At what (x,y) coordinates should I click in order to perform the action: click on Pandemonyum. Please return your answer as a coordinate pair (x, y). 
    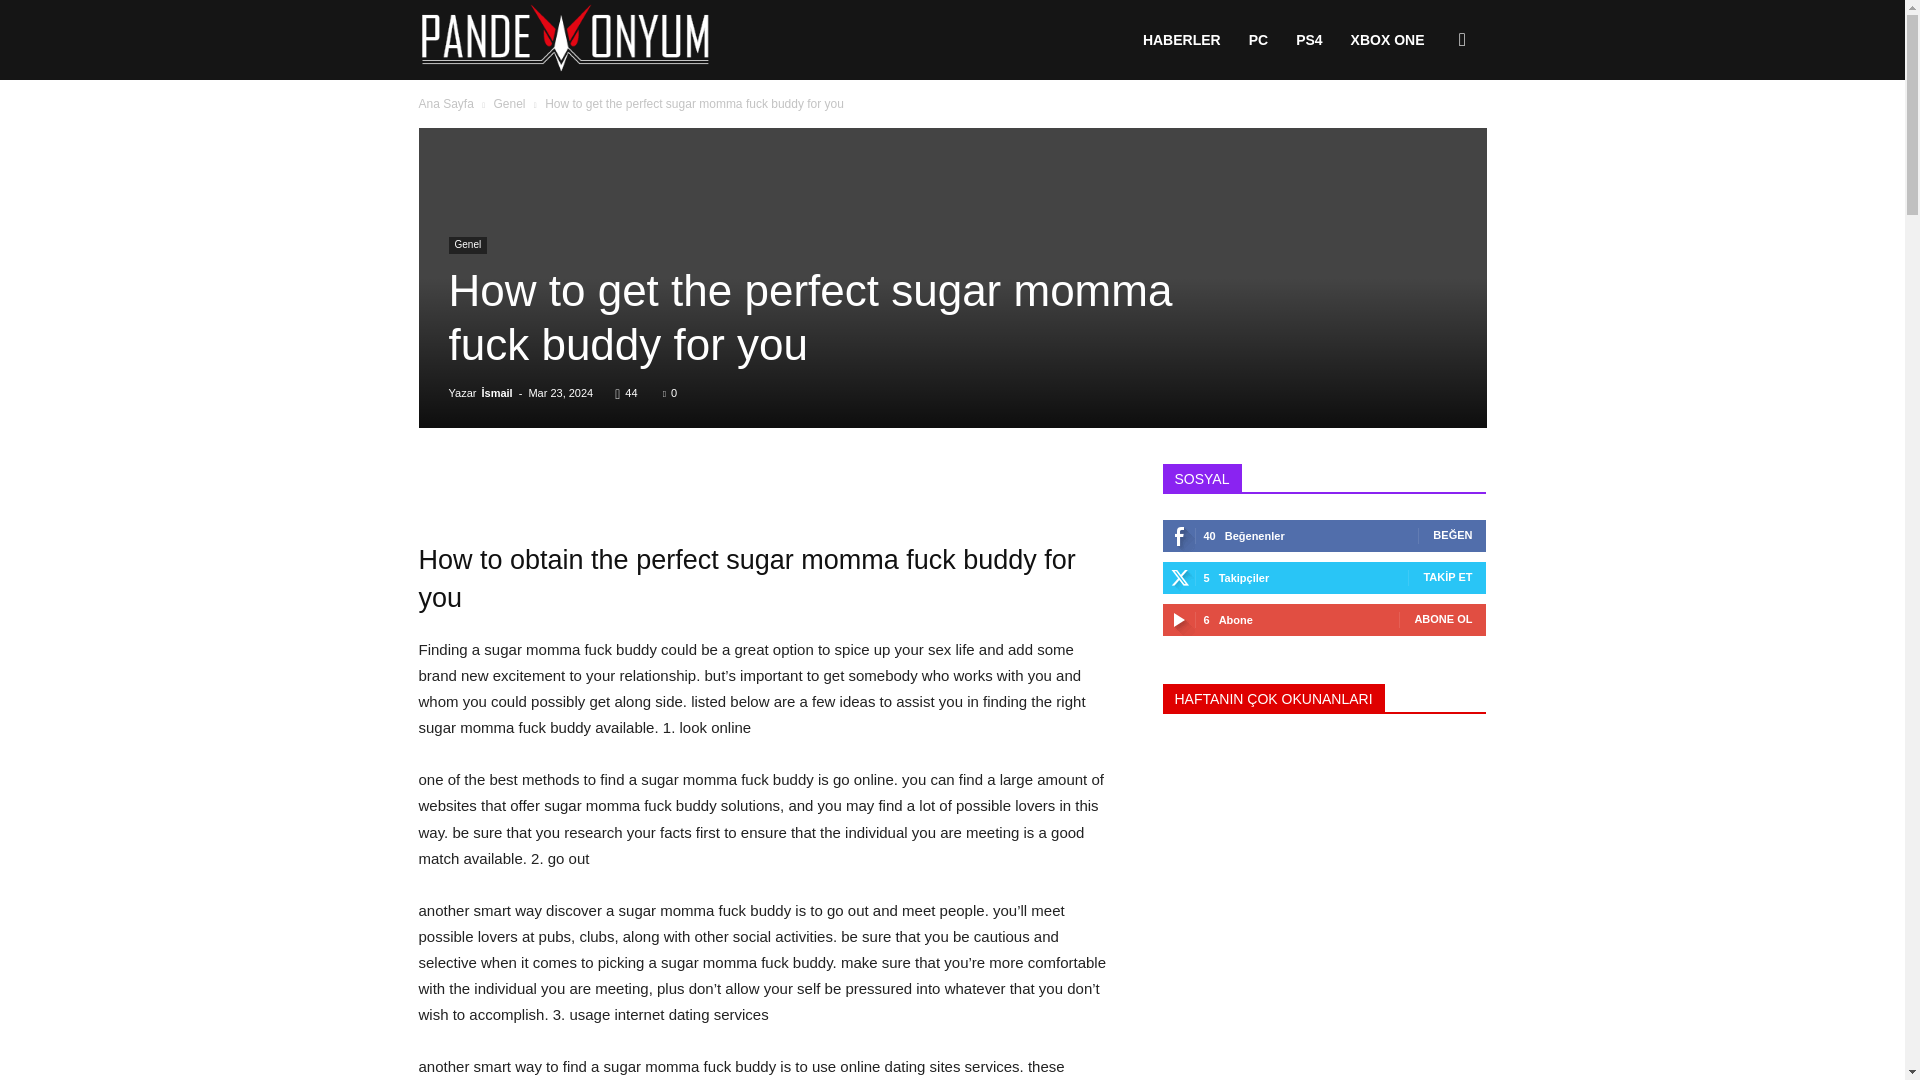
    Looking at the image, I should click on (565, 40).